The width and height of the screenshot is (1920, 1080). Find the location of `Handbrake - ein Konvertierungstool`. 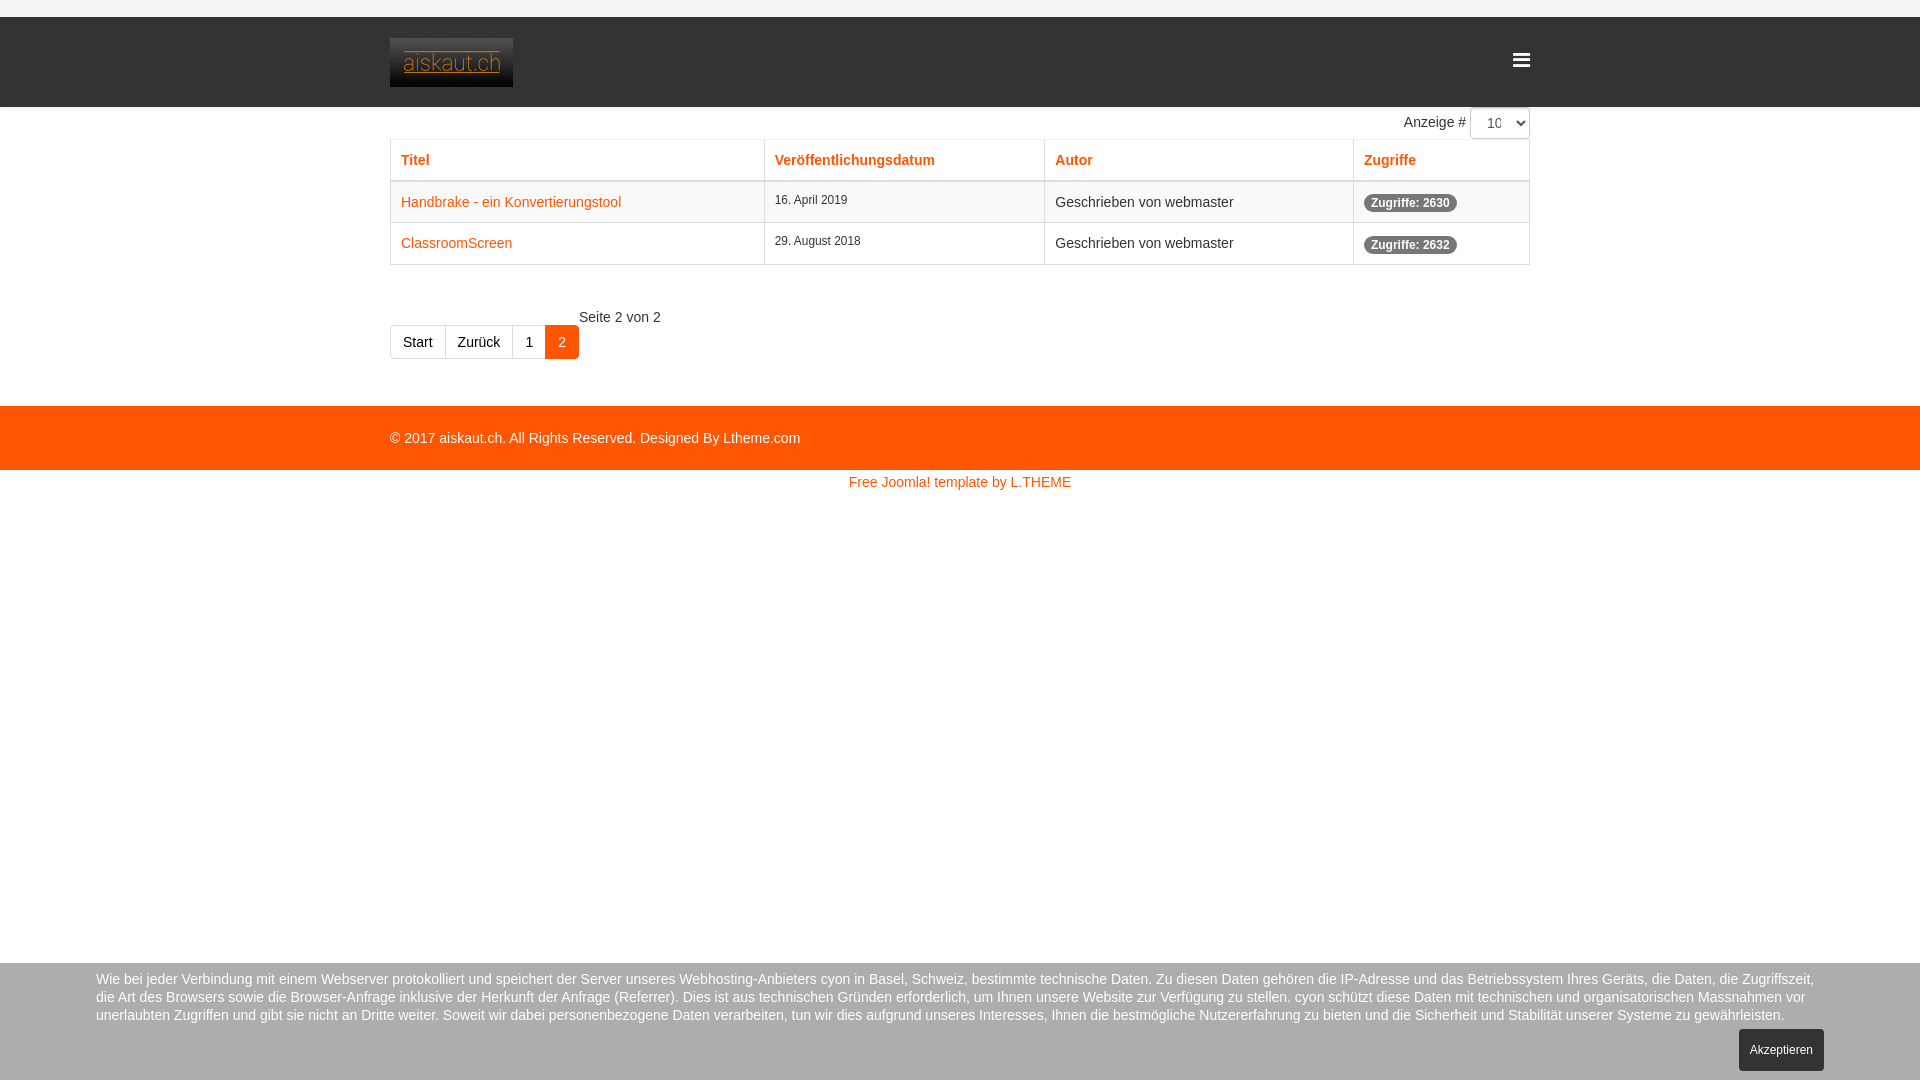

Handbrake - ein Konvertierungstool is located at coordinates (511, 202).